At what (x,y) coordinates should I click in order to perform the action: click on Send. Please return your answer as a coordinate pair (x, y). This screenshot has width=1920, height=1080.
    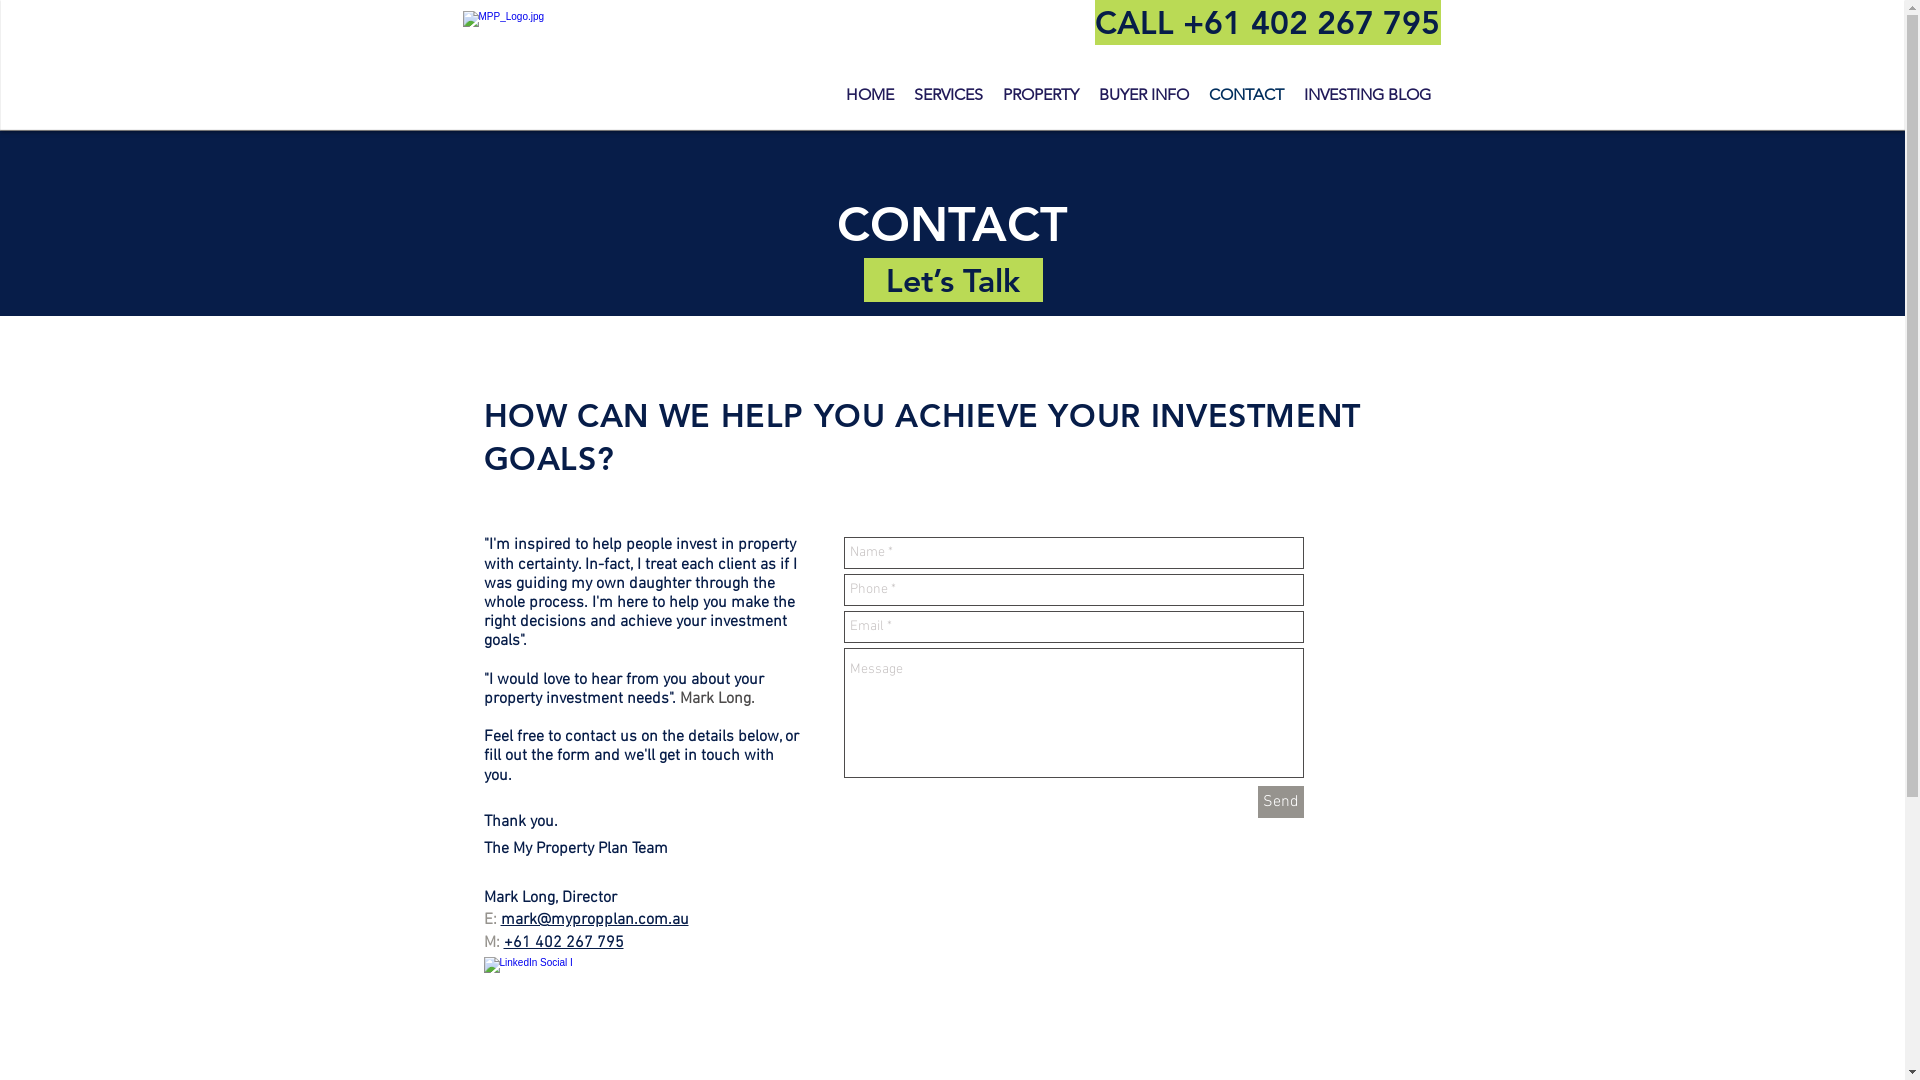
    Looking at the image, I should click on (1281, 802).